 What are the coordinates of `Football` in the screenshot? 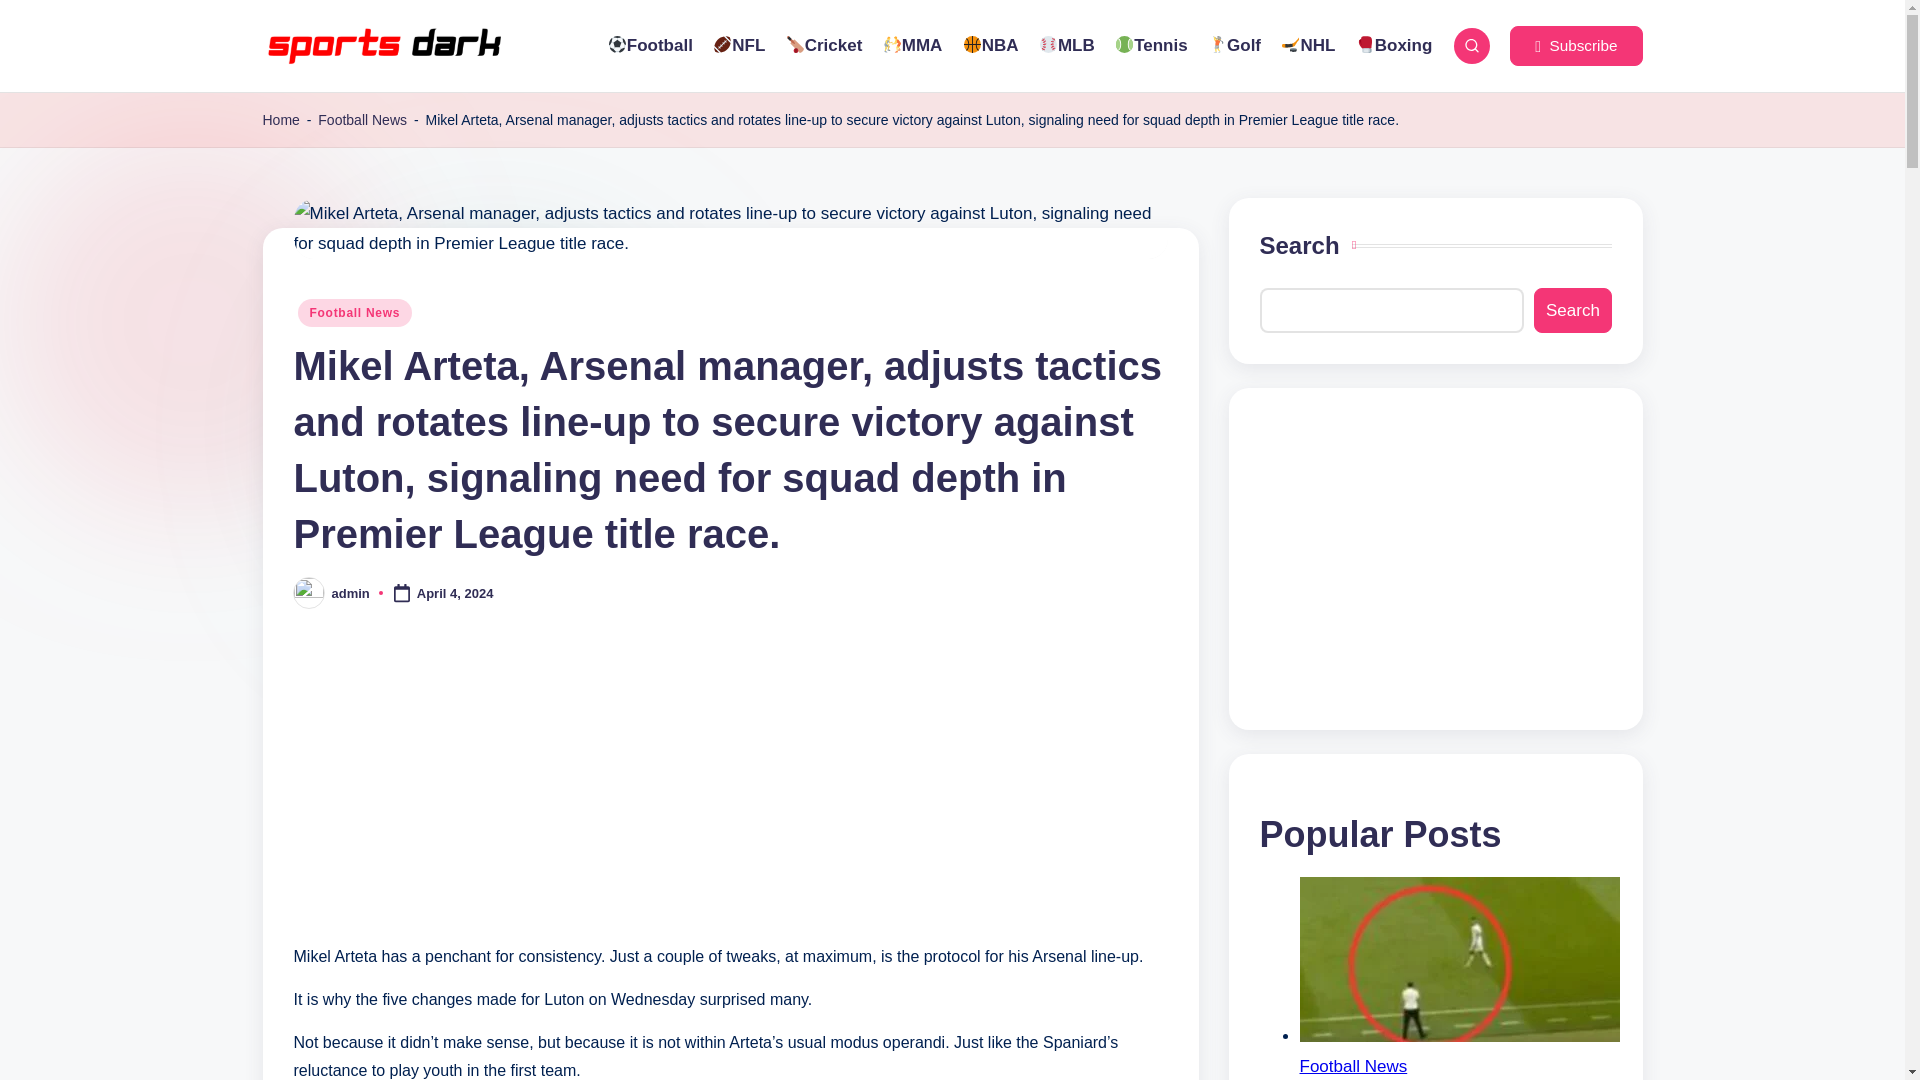 It's located at (648, 46).